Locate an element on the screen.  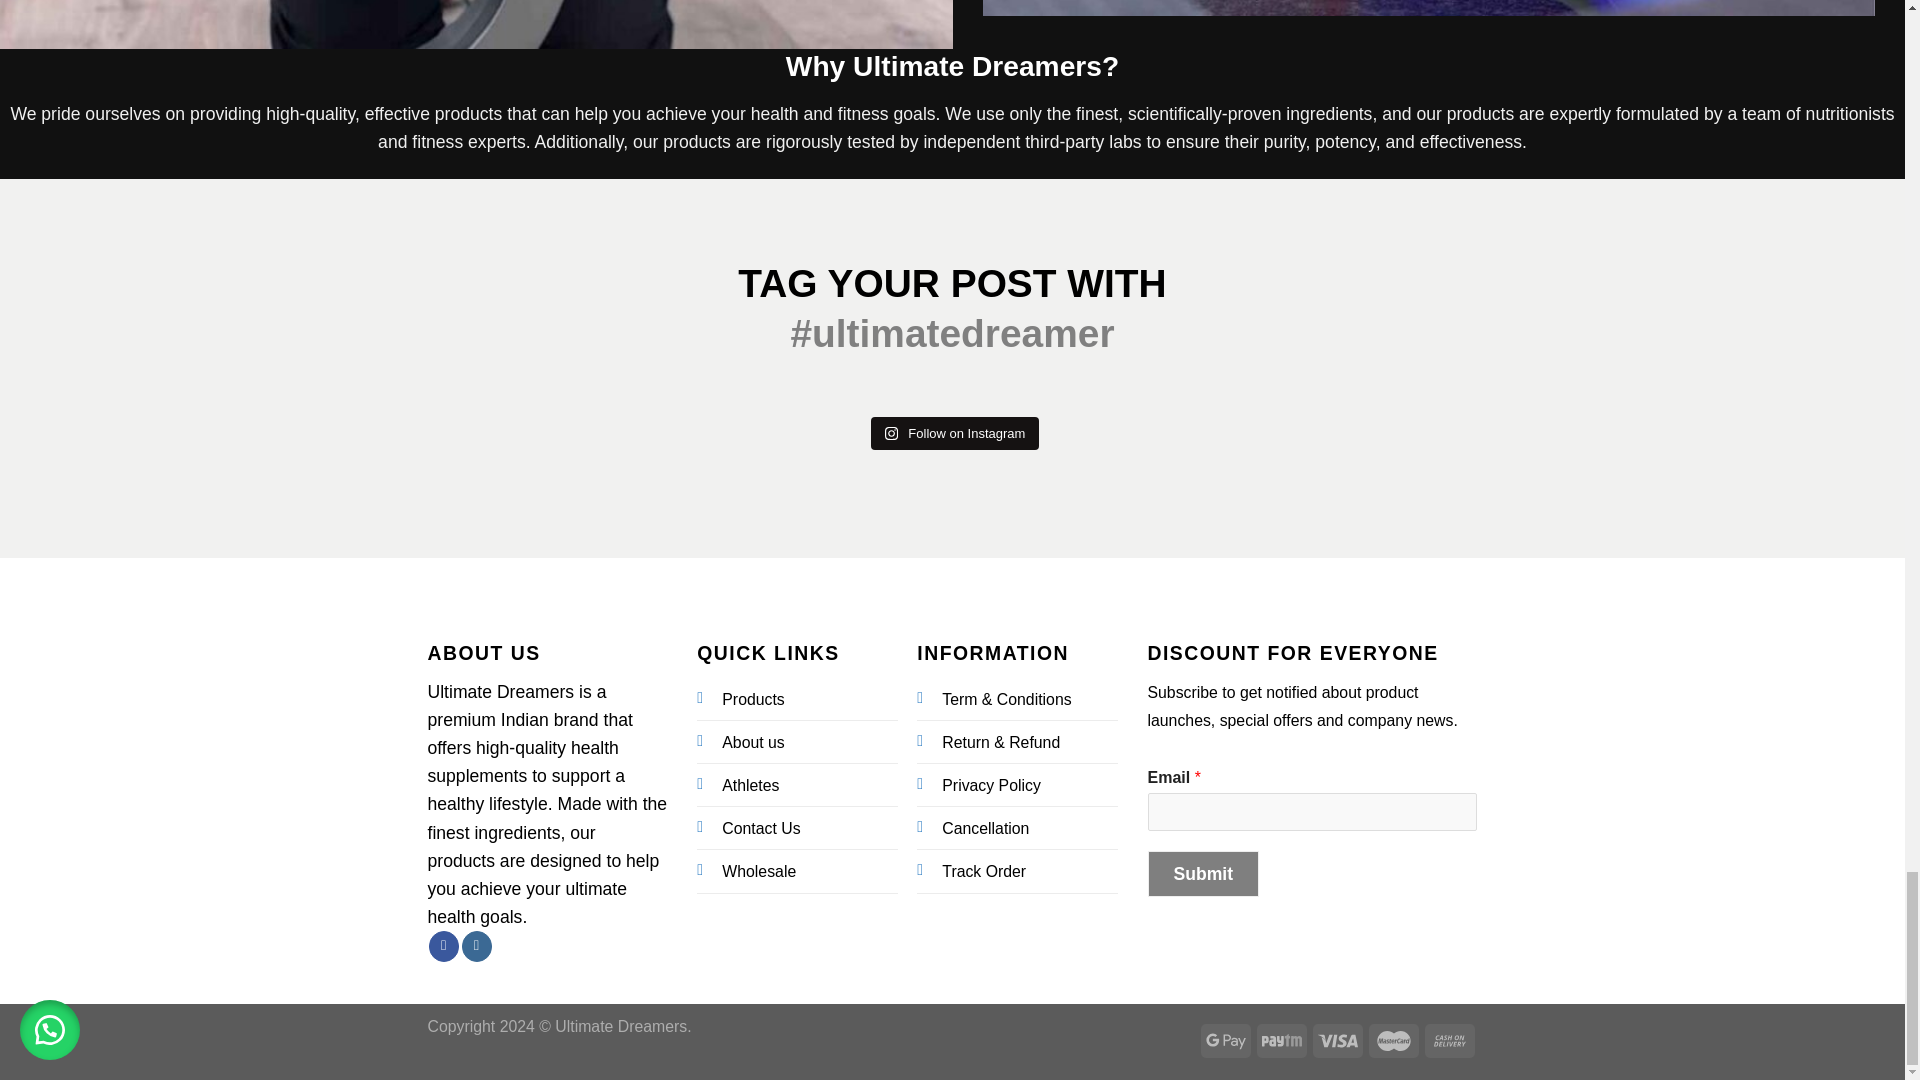
Follow on Facebook is located at coordinates (443, 946).